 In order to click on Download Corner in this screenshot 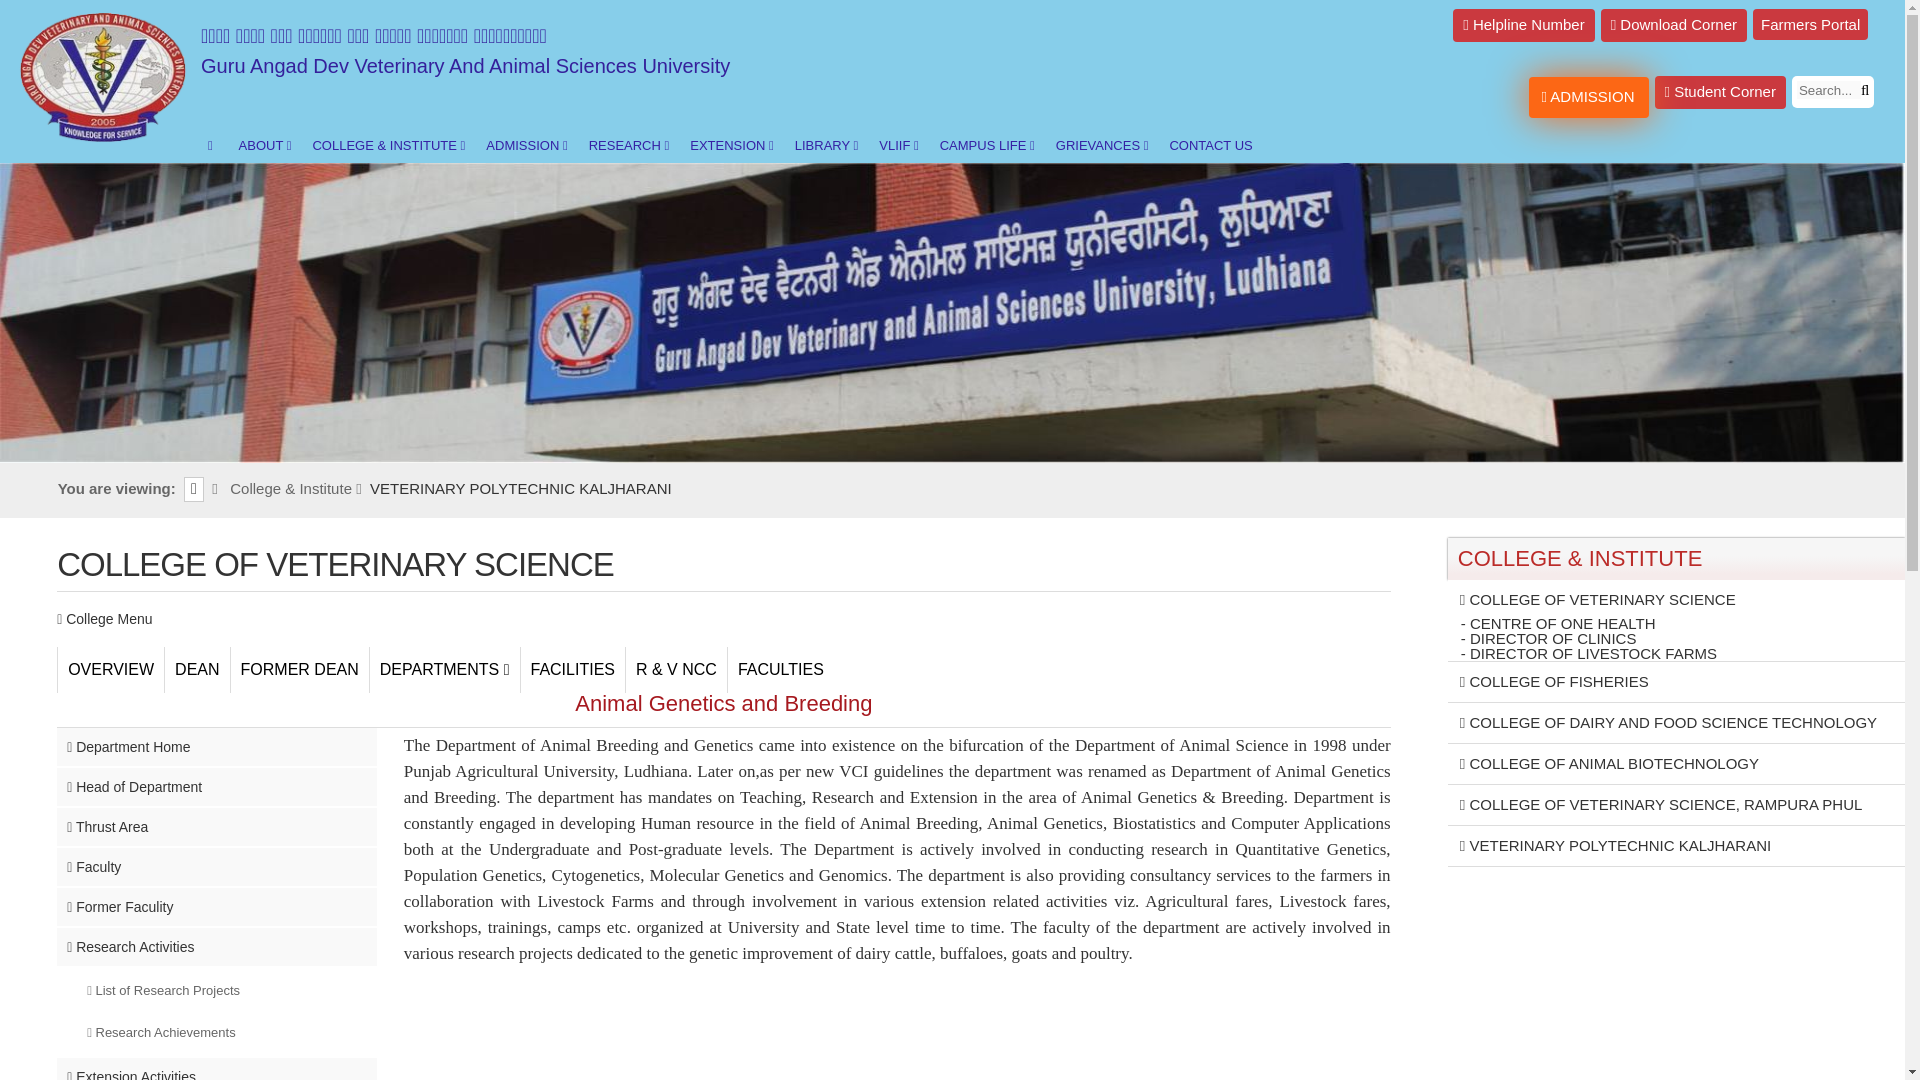, I will do `click(1674, 25)`.